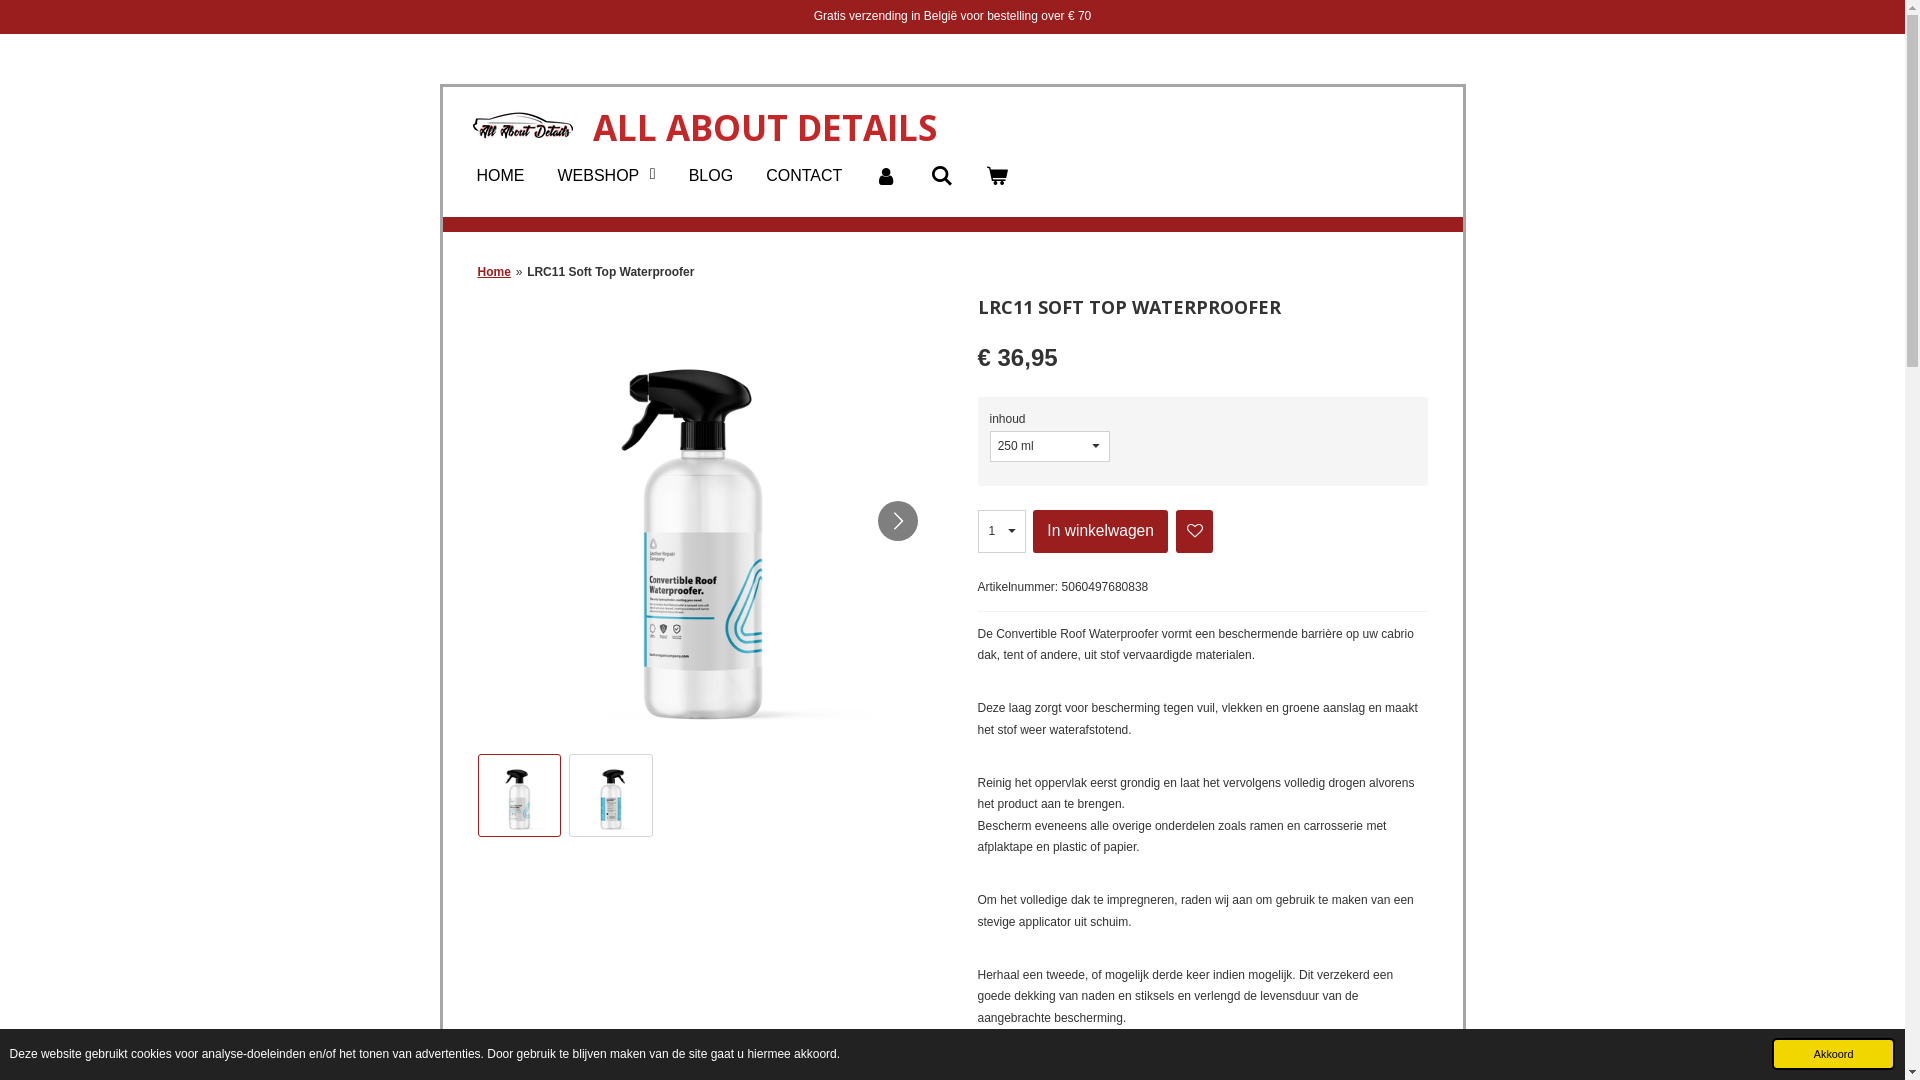 The width and height of the screenshot is (1920, 1080). Describe the element at coordinates (494, 272) in the screenshot. I see `Home` at that location.